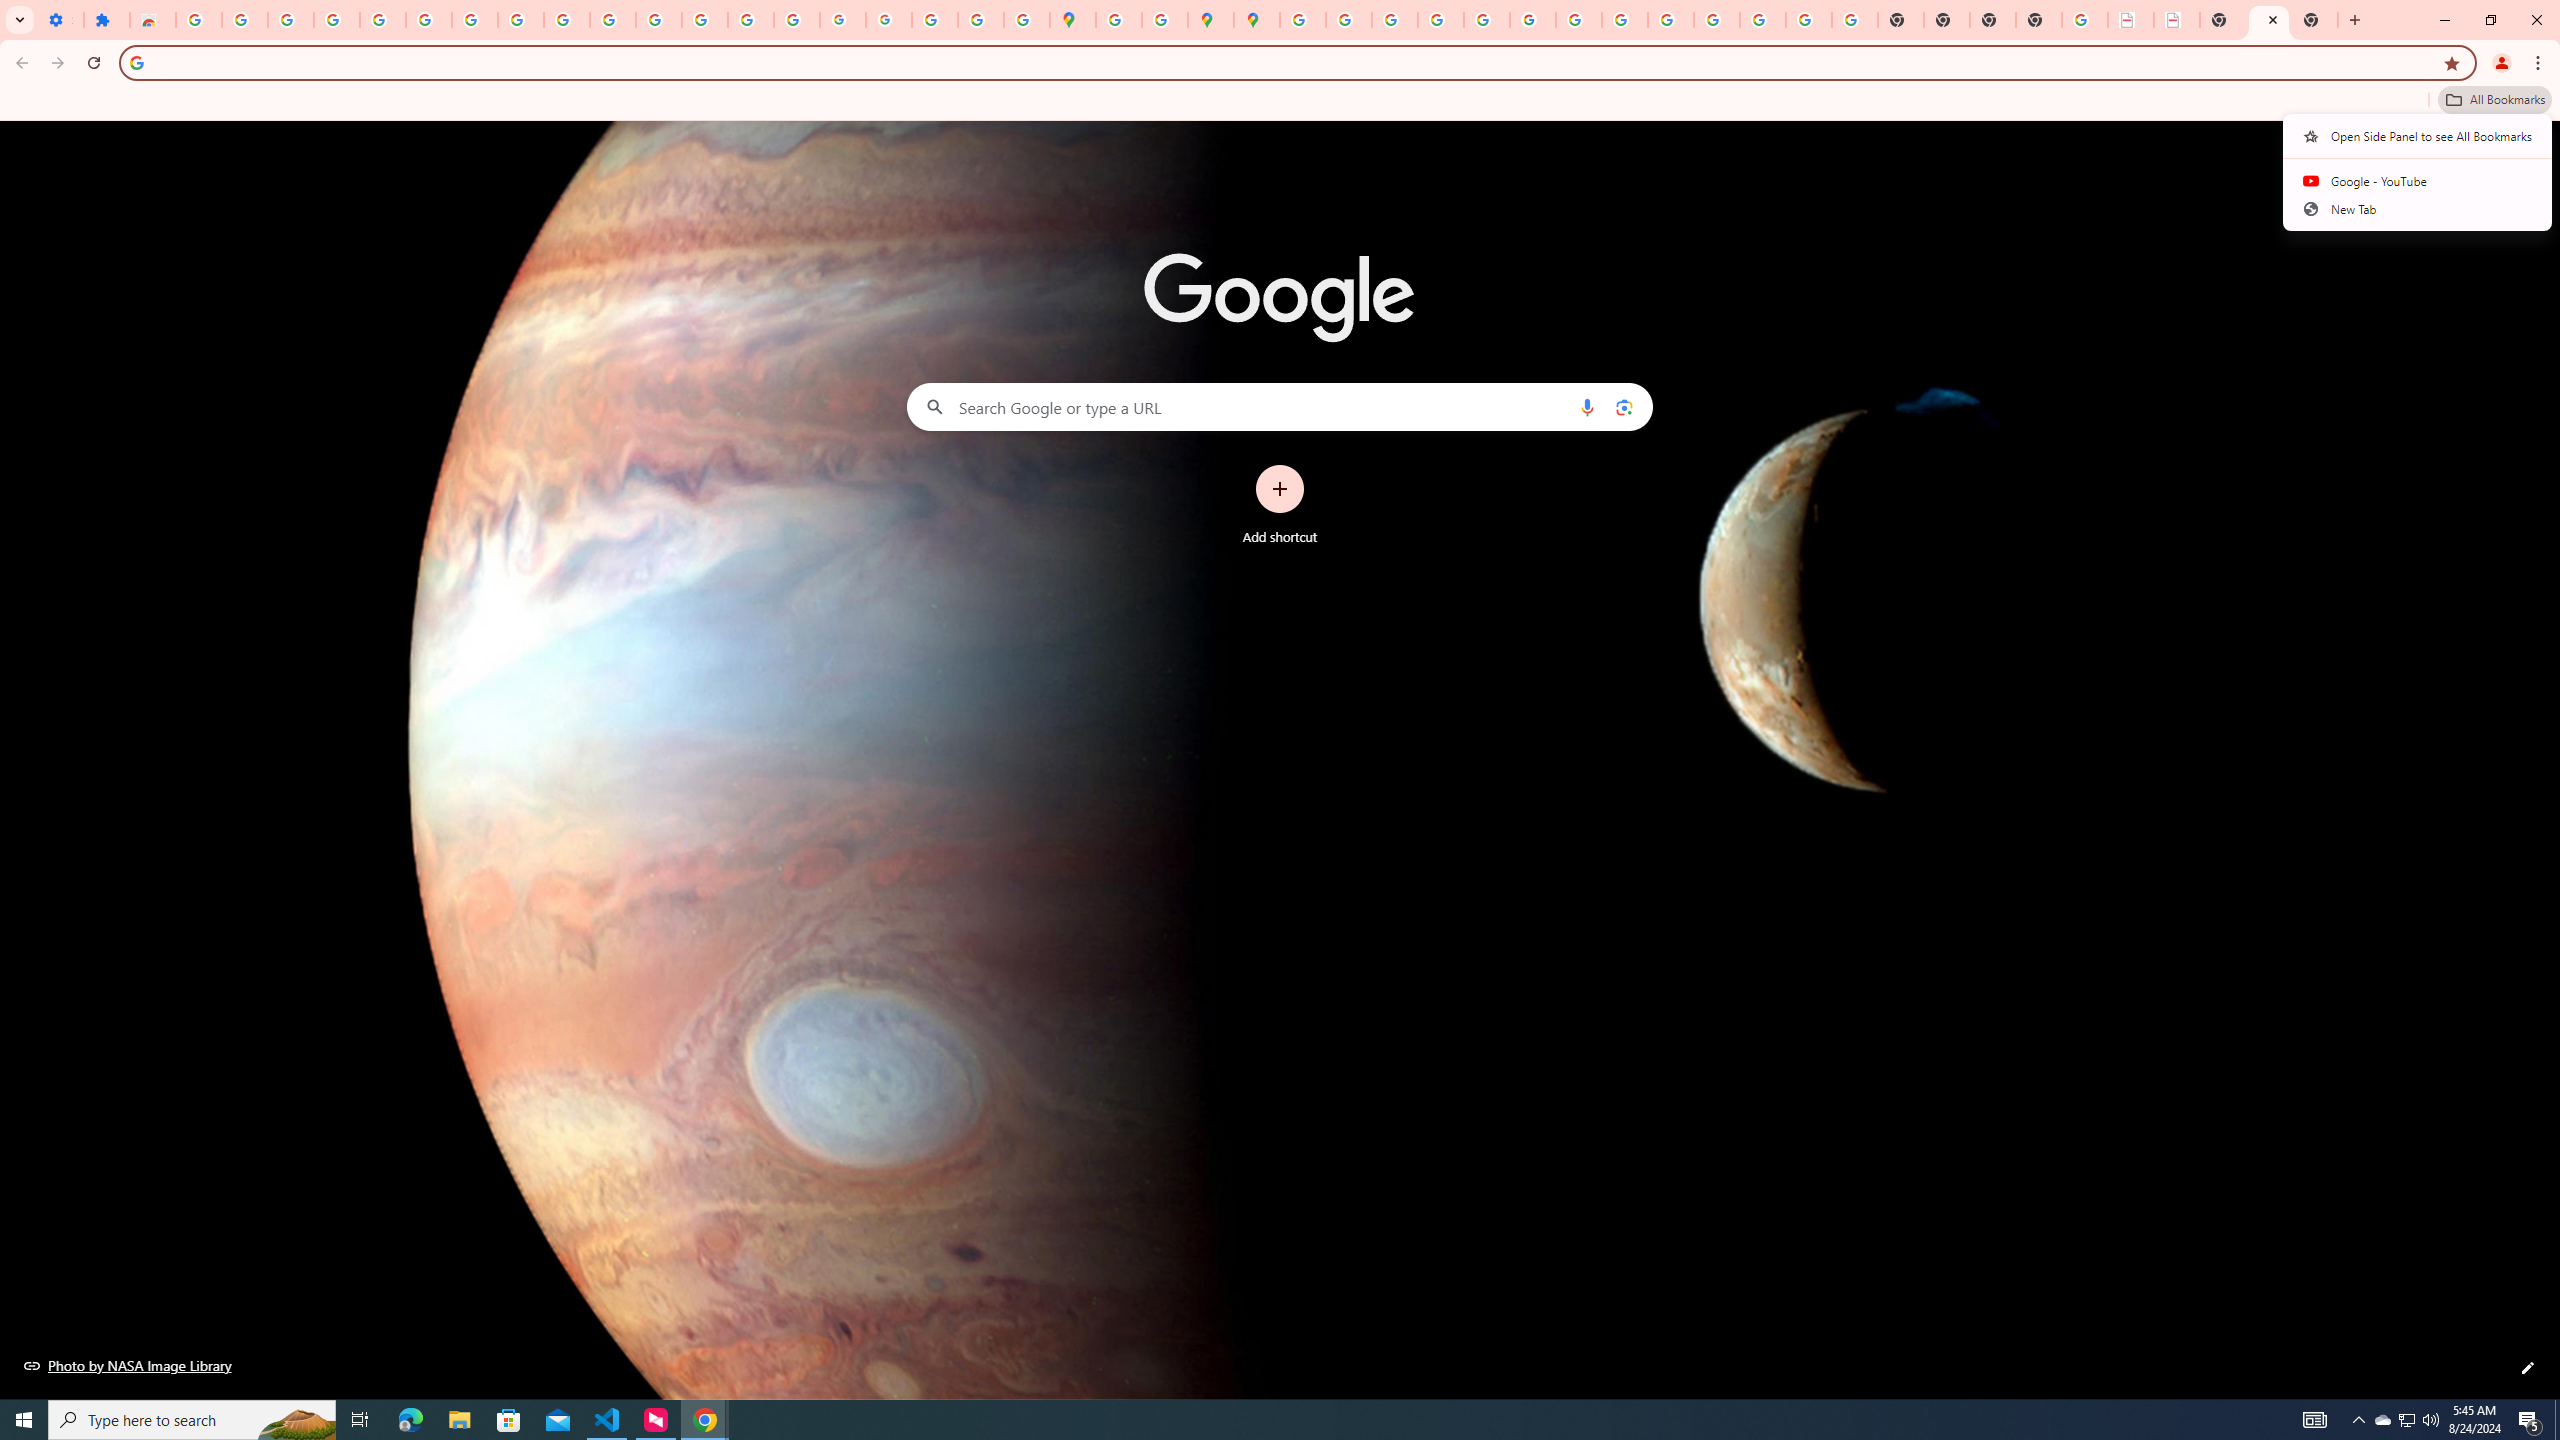 The width and height of the screenshot is (2560, 1440). What do you see at coordinates (1280, 406) in the screenshot?
I see `Search Google or type a URL` at bounding box center [1280, 406].